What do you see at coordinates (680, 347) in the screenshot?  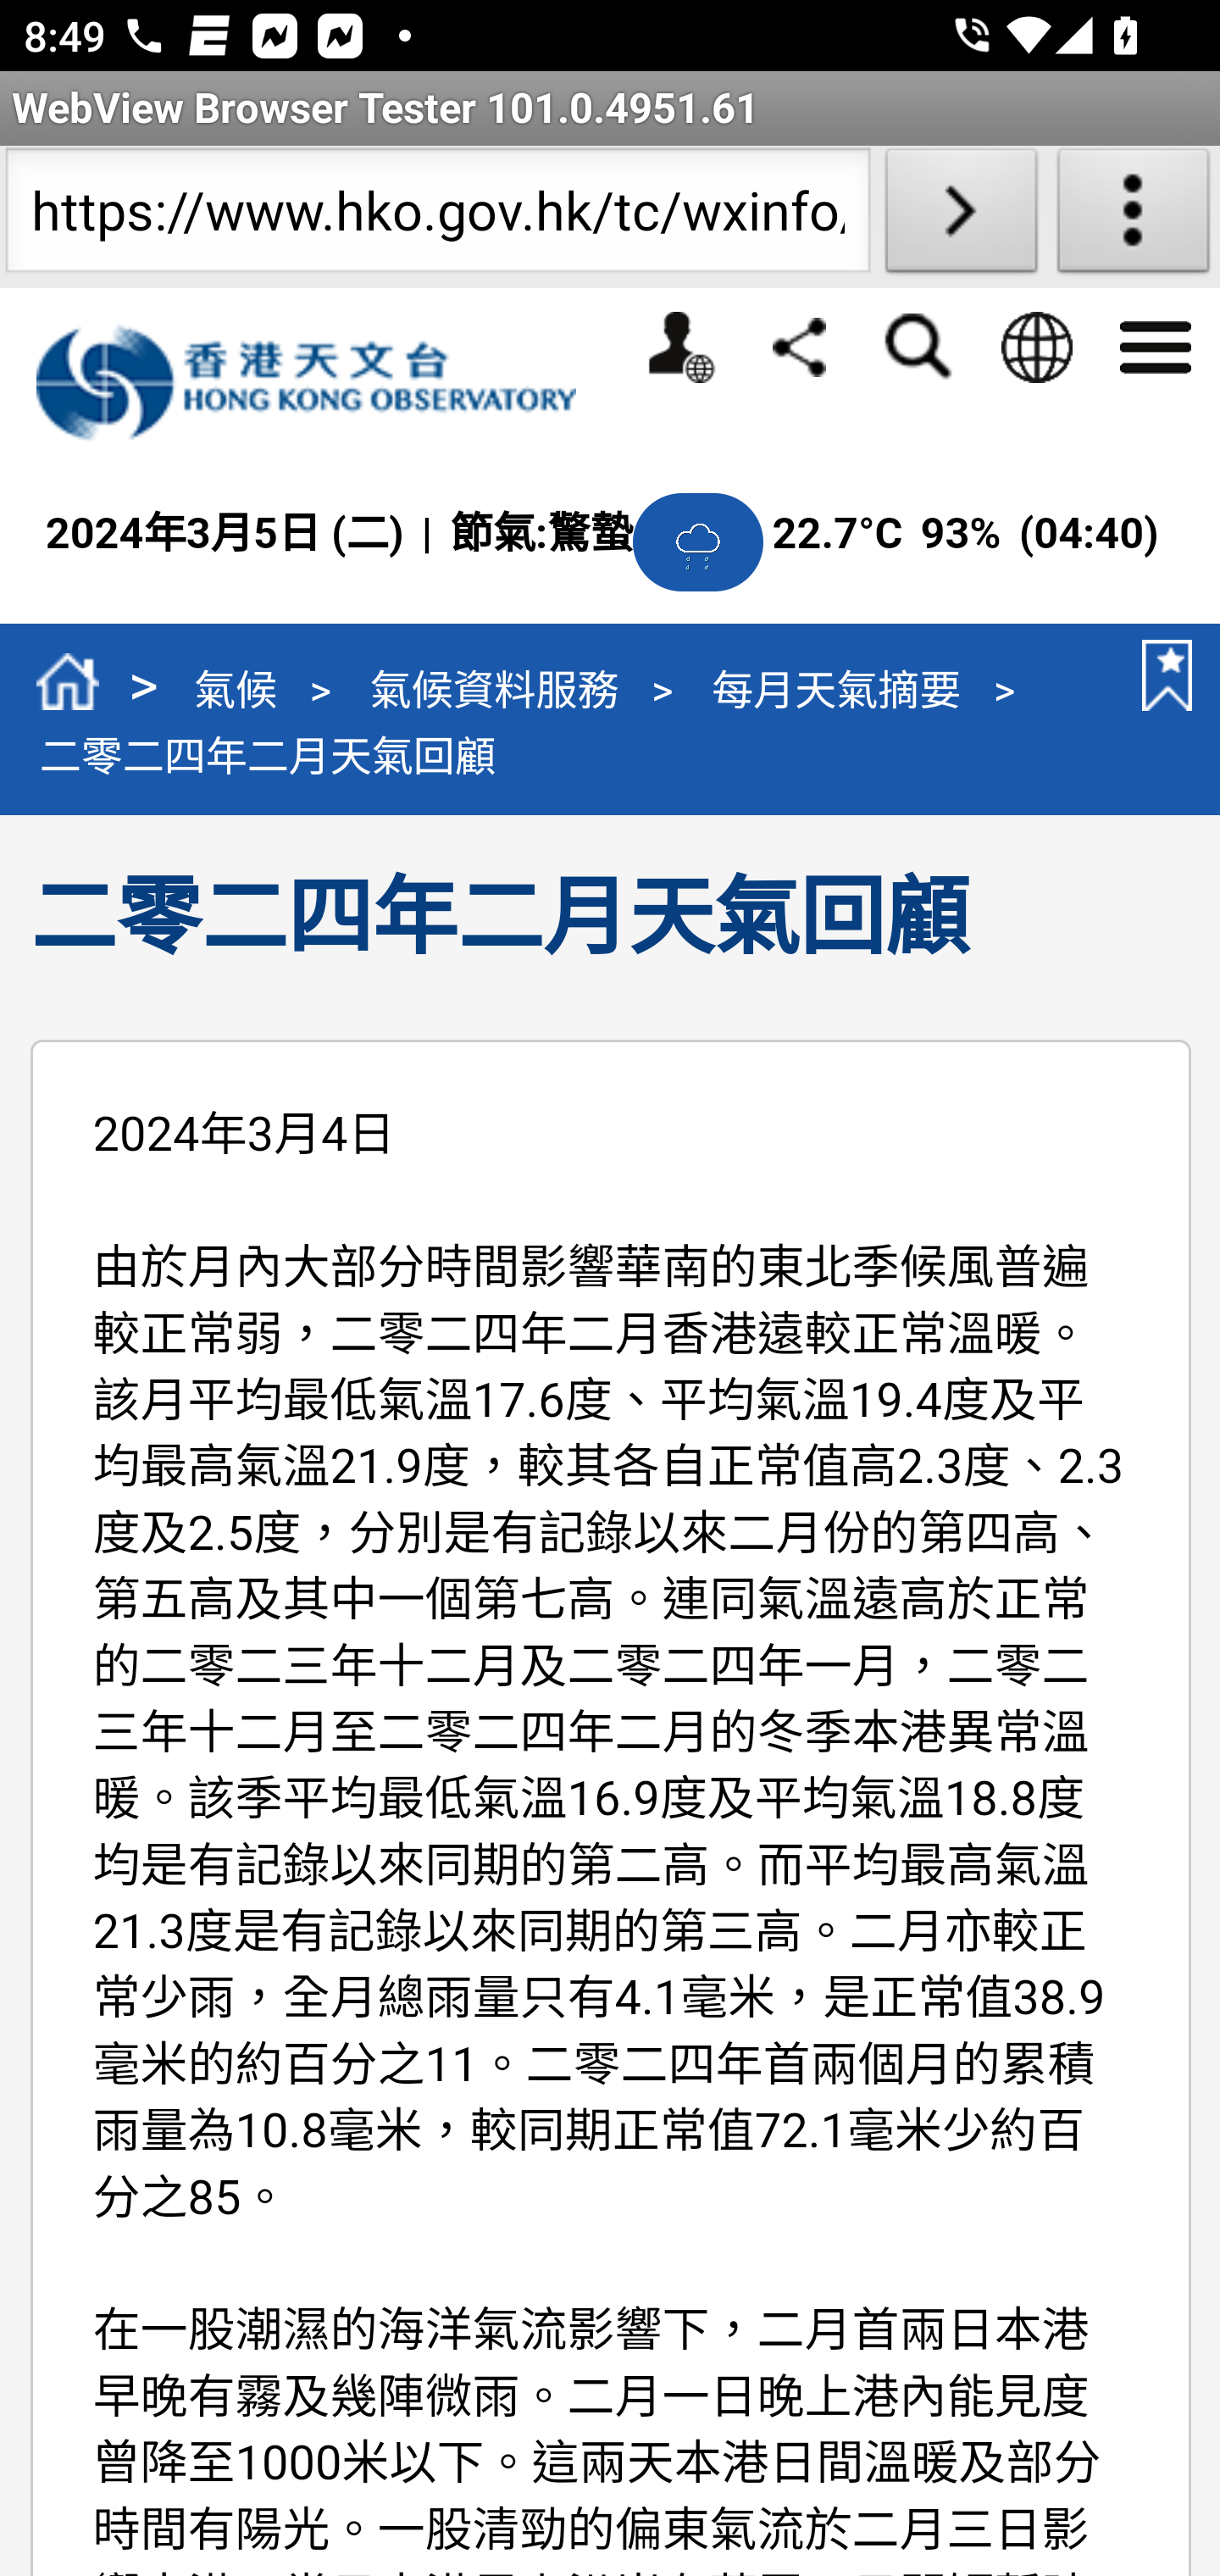 I see `個人版網站 個人版網站` at bounding box center [680, 347].